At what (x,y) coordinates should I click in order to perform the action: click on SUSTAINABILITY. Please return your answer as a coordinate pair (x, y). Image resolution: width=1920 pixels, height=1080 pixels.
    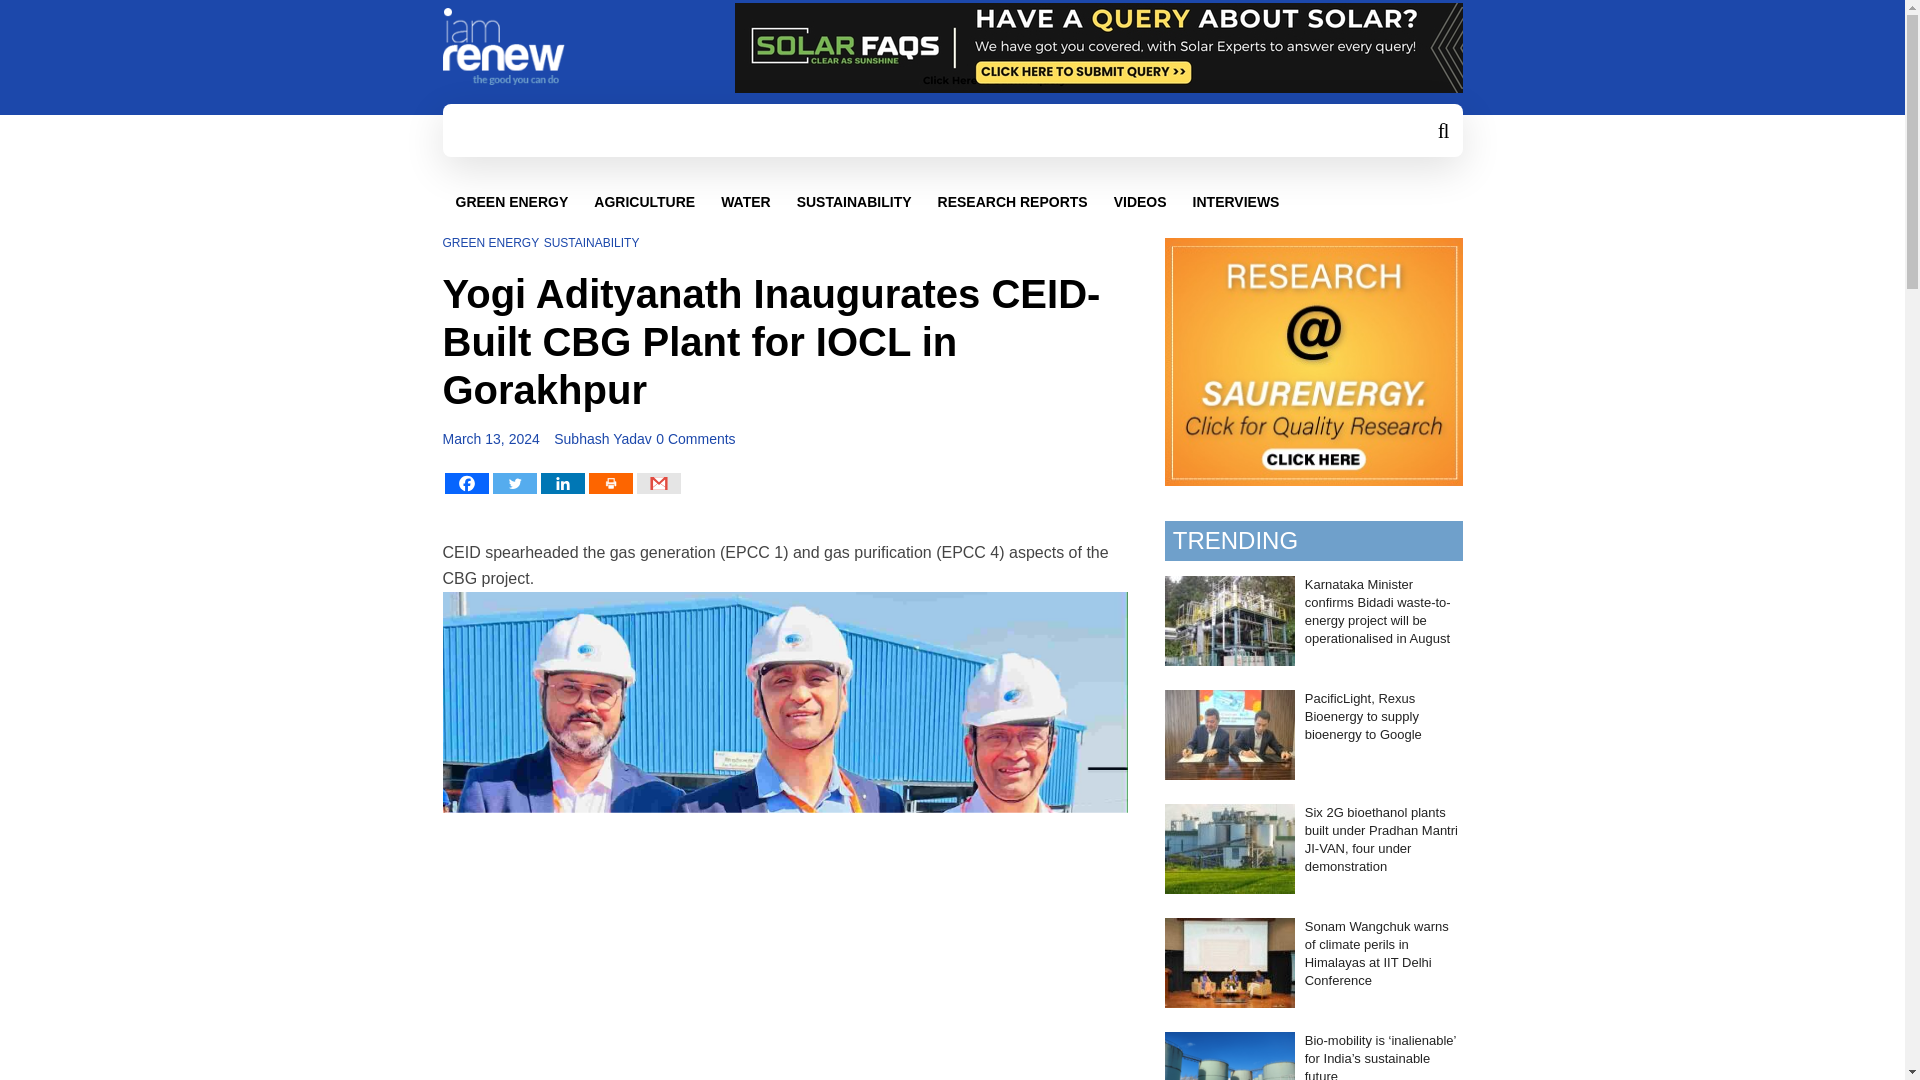
    Looking at the image, I should click on (591, 242).